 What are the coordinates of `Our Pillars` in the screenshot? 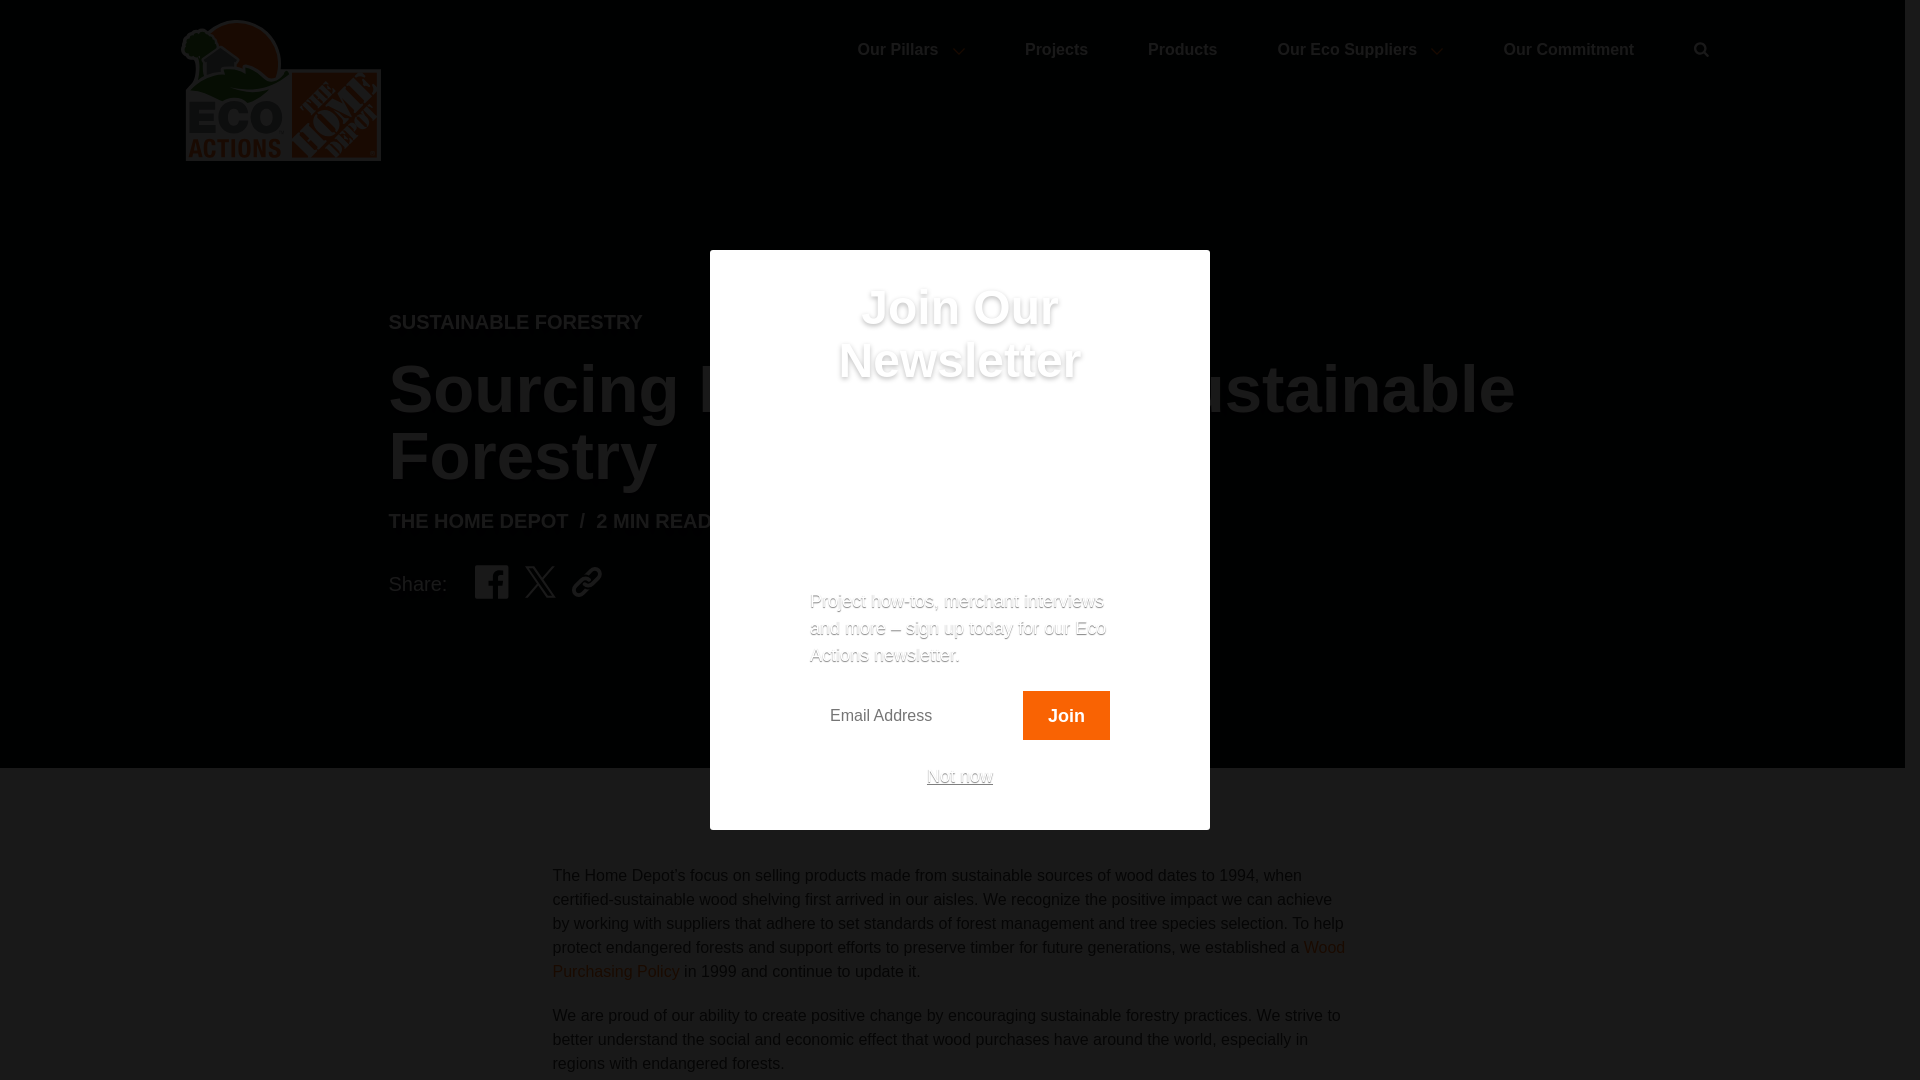 It's located at (903, 50).